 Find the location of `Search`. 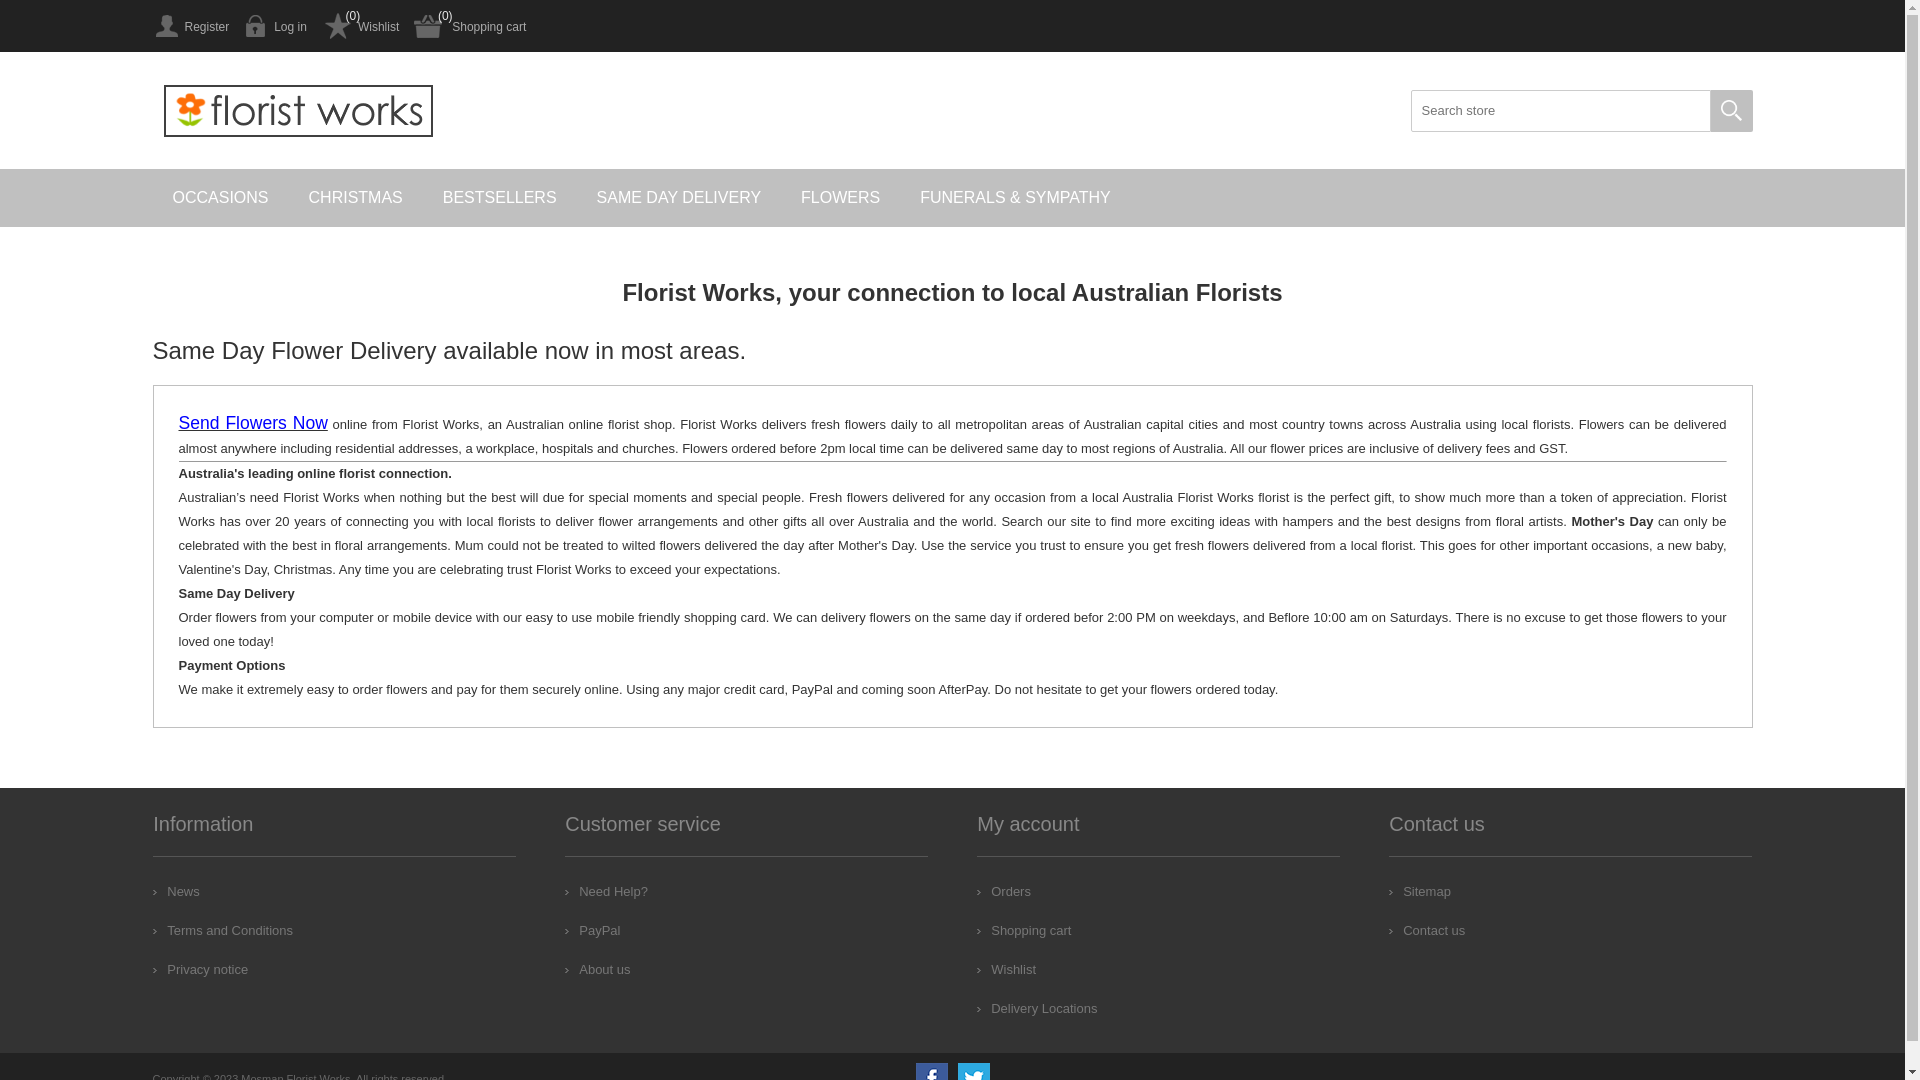

Search is located at coordinates (1731, 111).